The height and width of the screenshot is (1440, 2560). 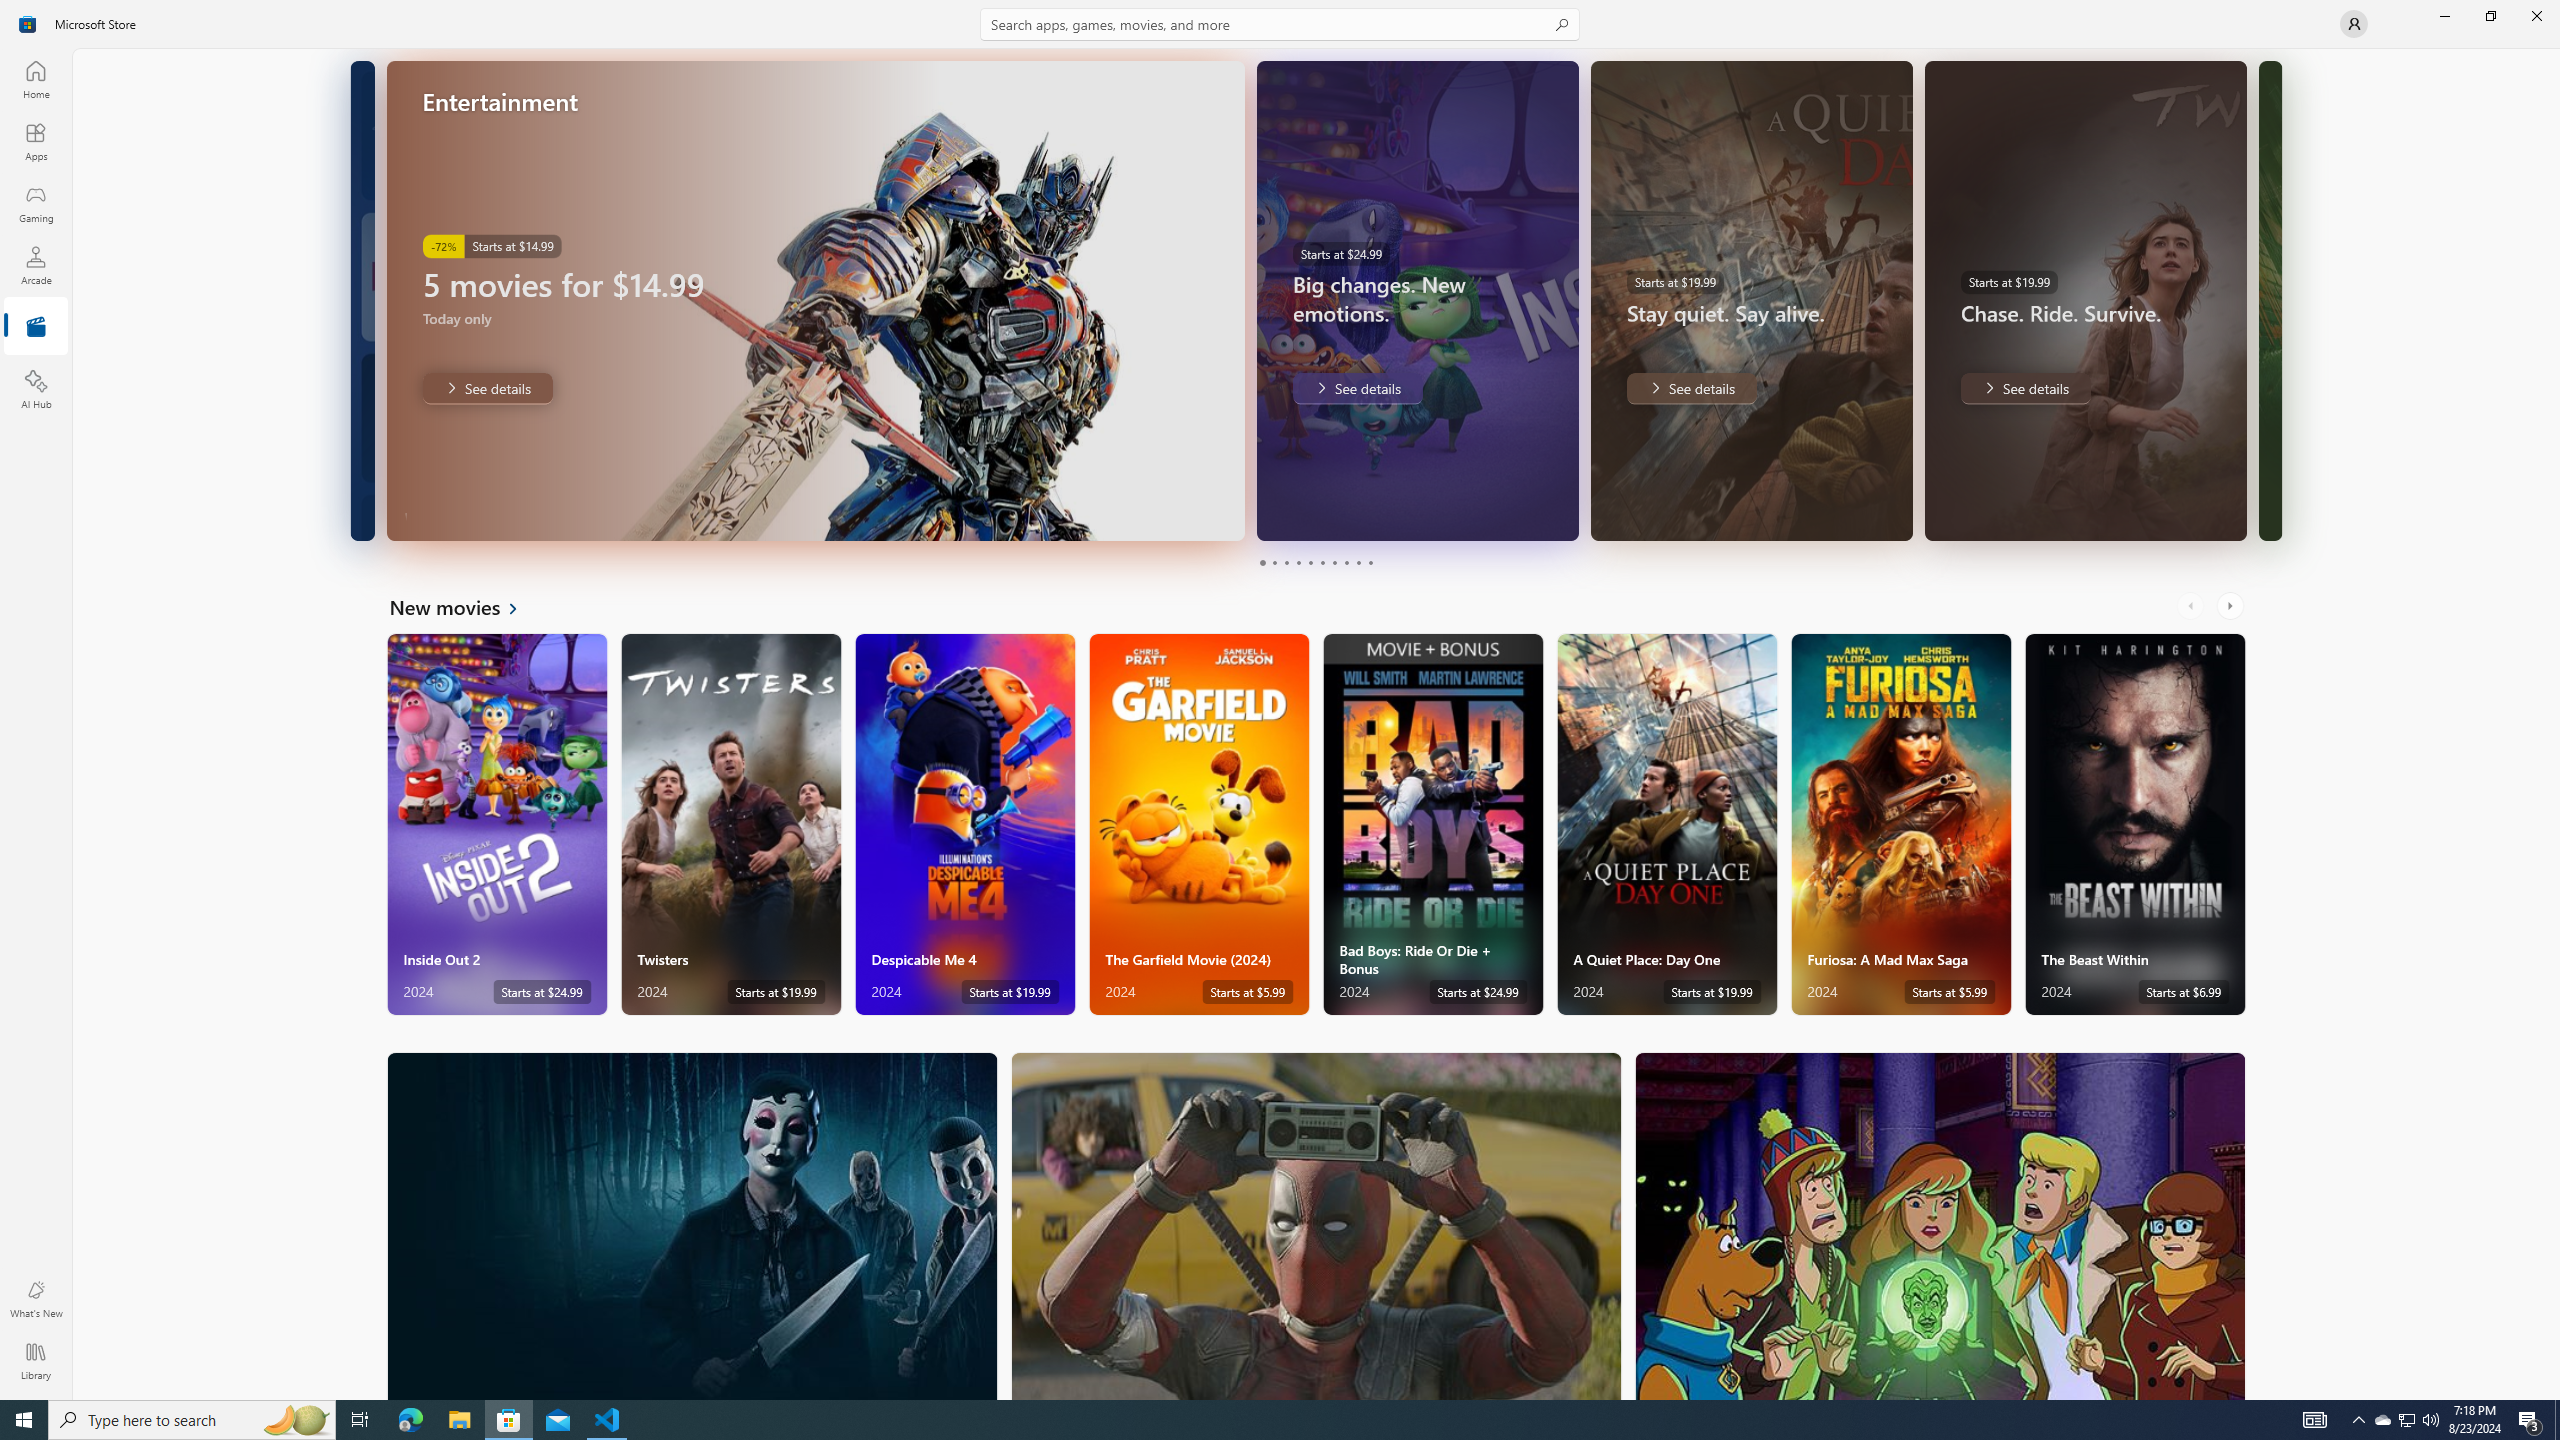 I want to click on Gaming, so click(x=36, y=203).